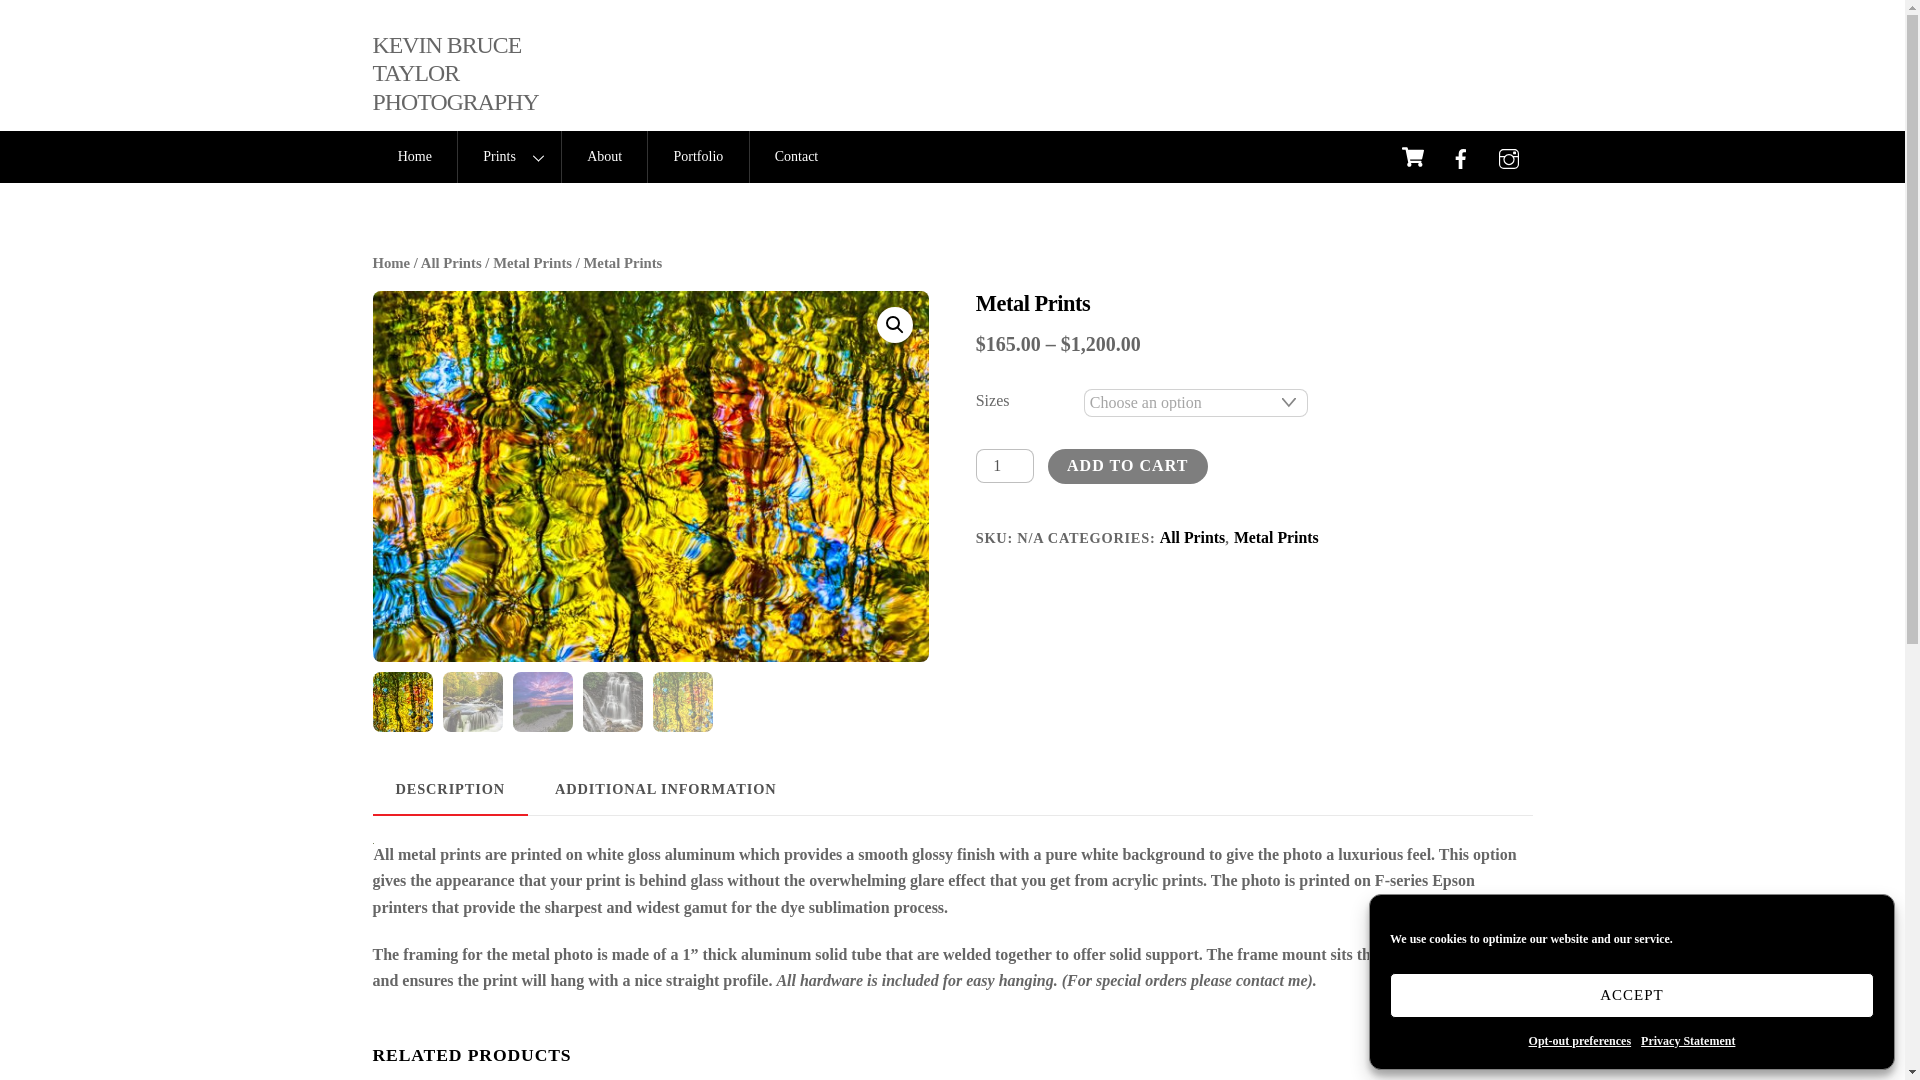 The height and width of the screenshot is (1080, 1920). What do you see at coordinates (508, 156) in the screenshot?
I see `Prints` at bounding box center [508, 156].